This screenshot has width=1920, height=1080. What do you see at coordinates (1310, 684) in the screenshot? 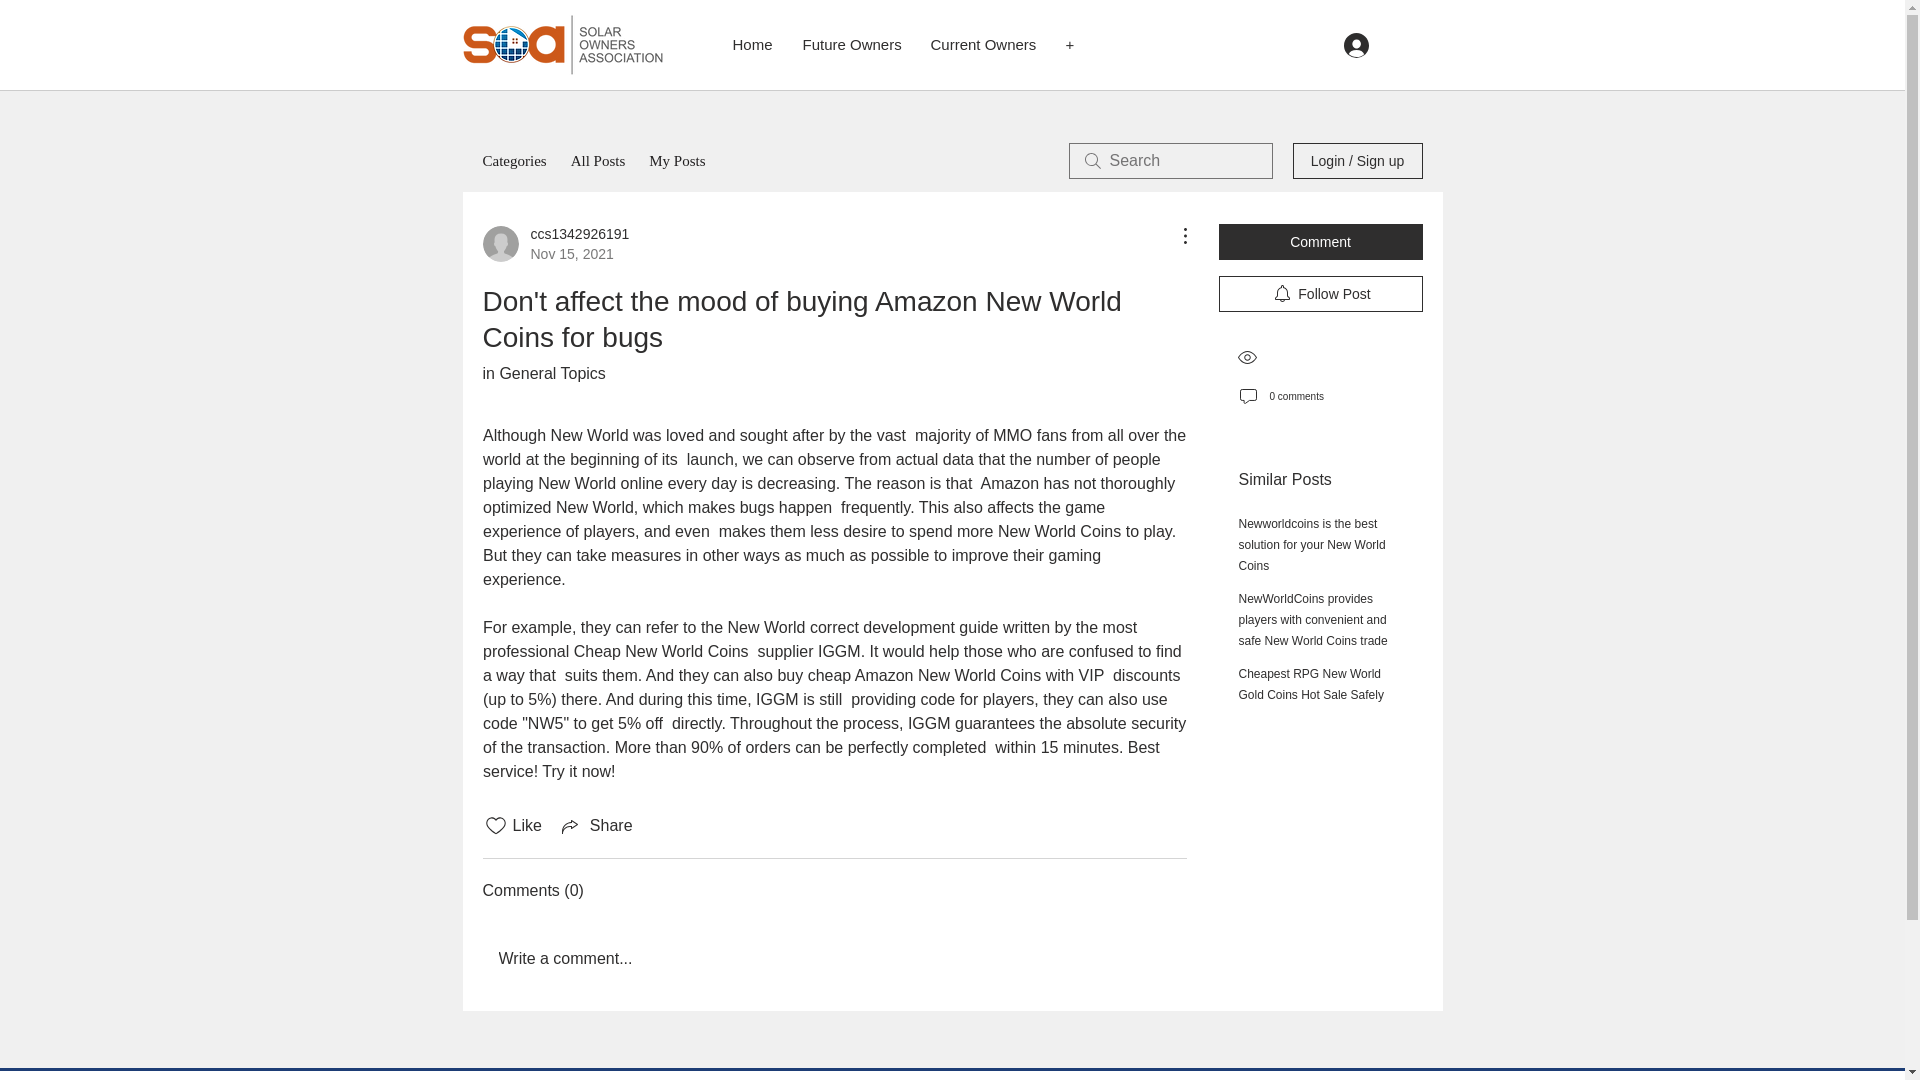
I see `Follow Post` at bounding box center [1310, 684].